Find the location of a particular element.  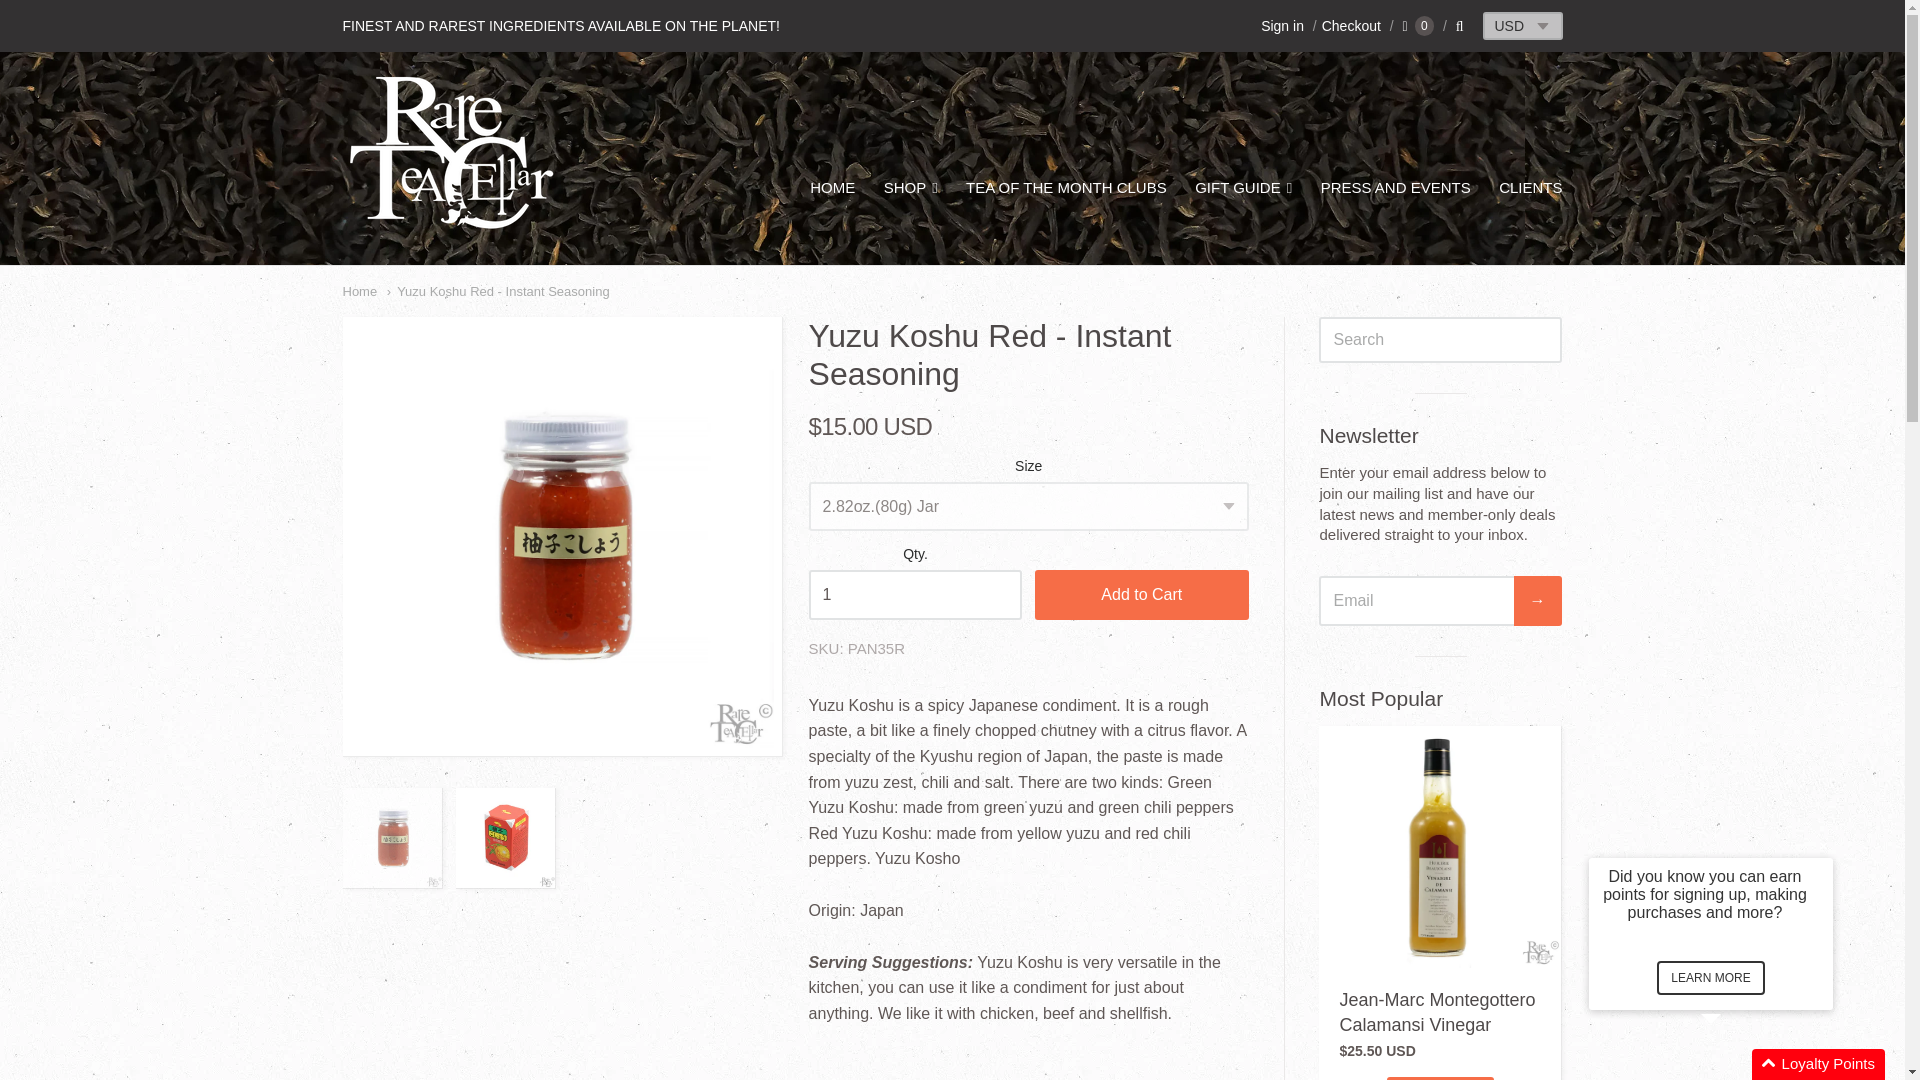

HOME is located at coordinates (832, 187).